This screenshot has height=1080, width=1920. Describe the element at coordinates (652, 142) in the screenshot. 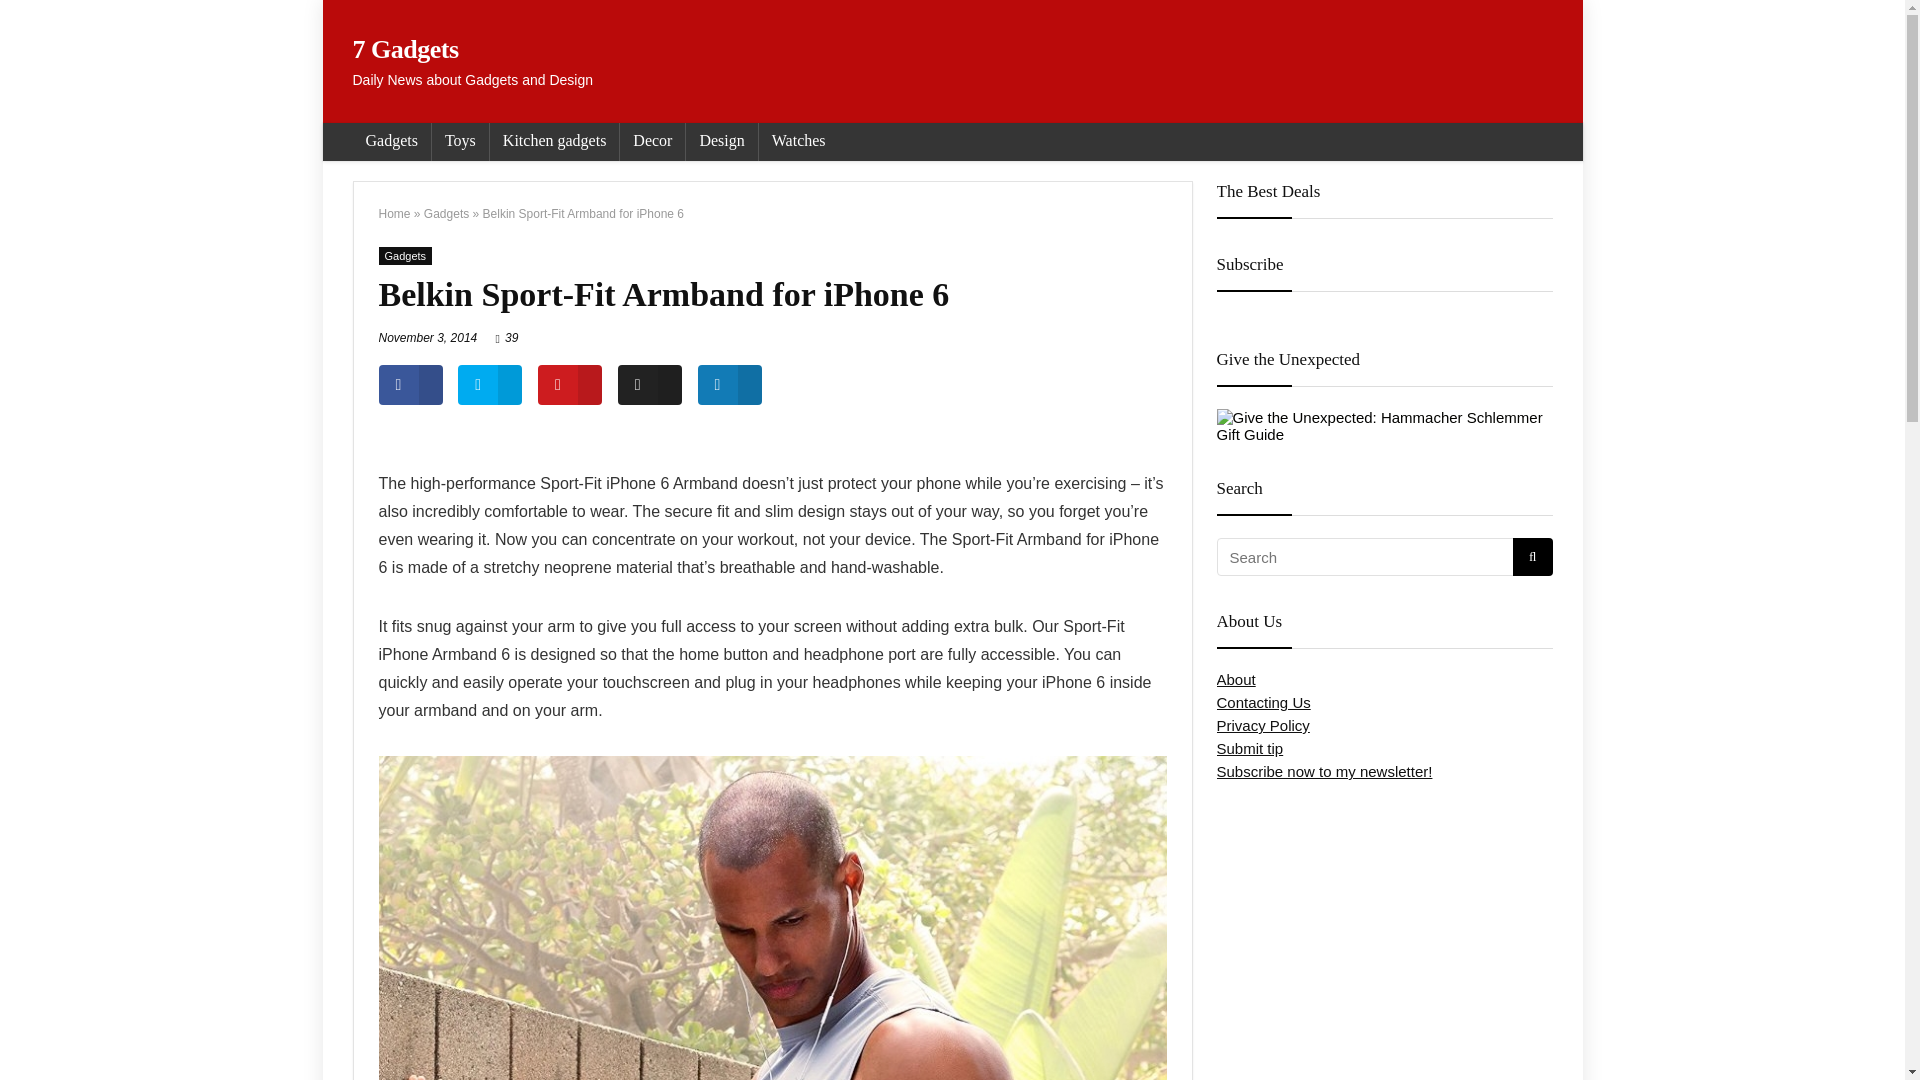

I see `Decor` at that location.